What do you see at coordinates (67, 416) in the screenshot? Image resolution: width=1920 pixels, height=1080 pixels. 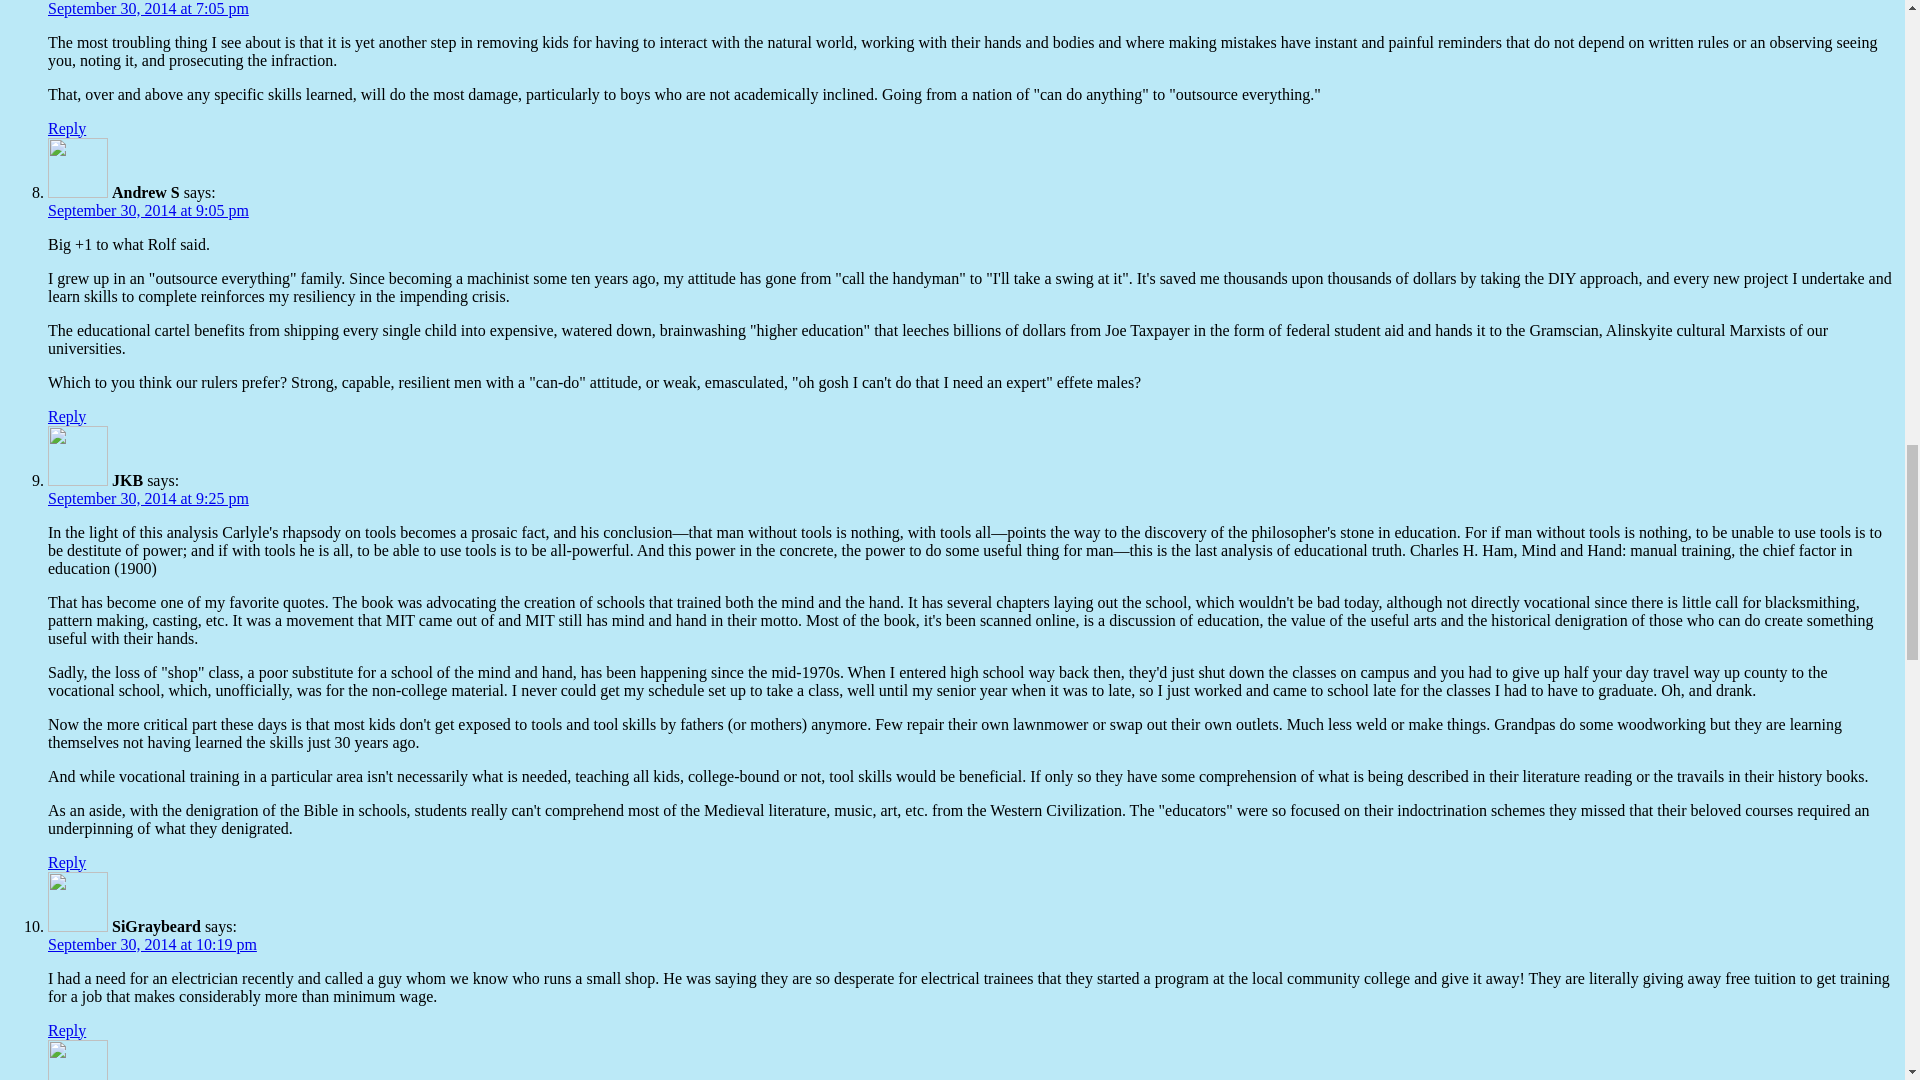 I see `Reply` at bounding box center [67, 416].